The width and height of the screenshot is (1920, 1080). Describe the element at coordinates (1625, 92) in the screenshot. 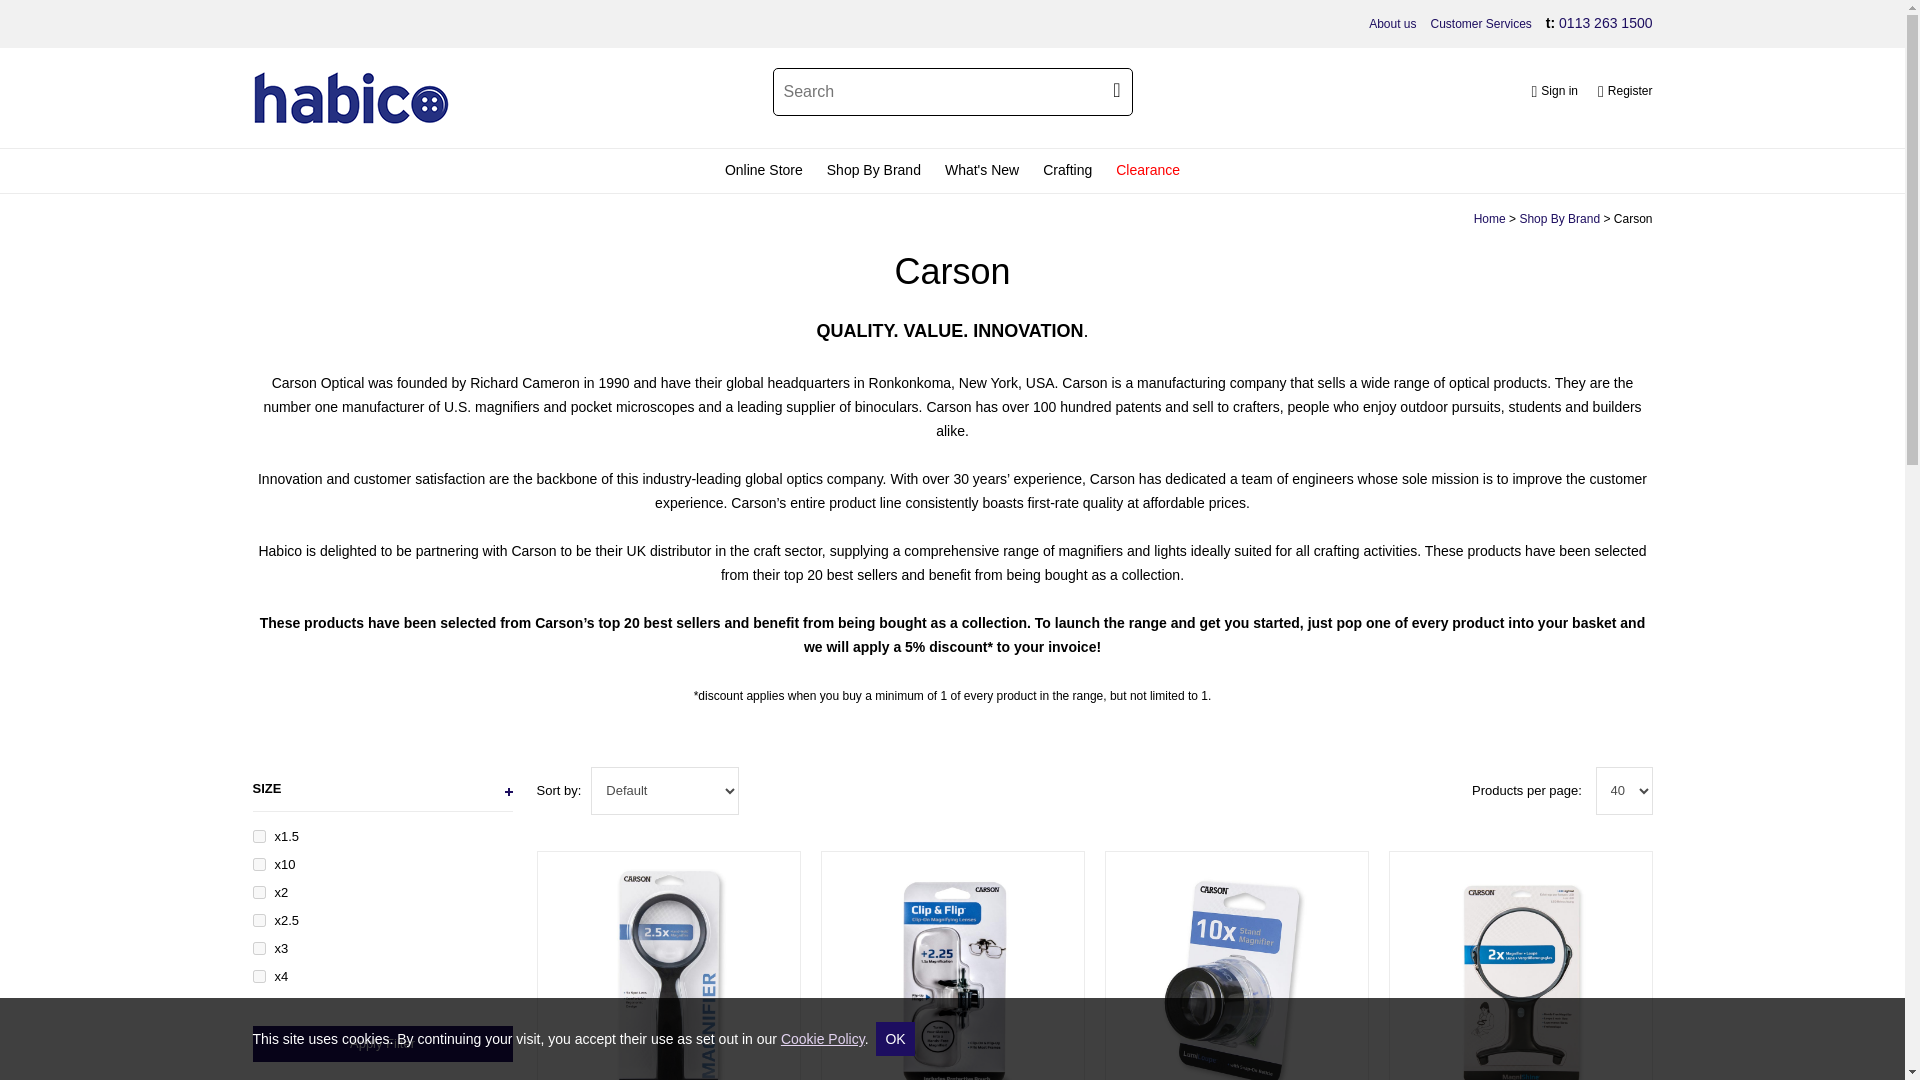

I see `Register` at that location.